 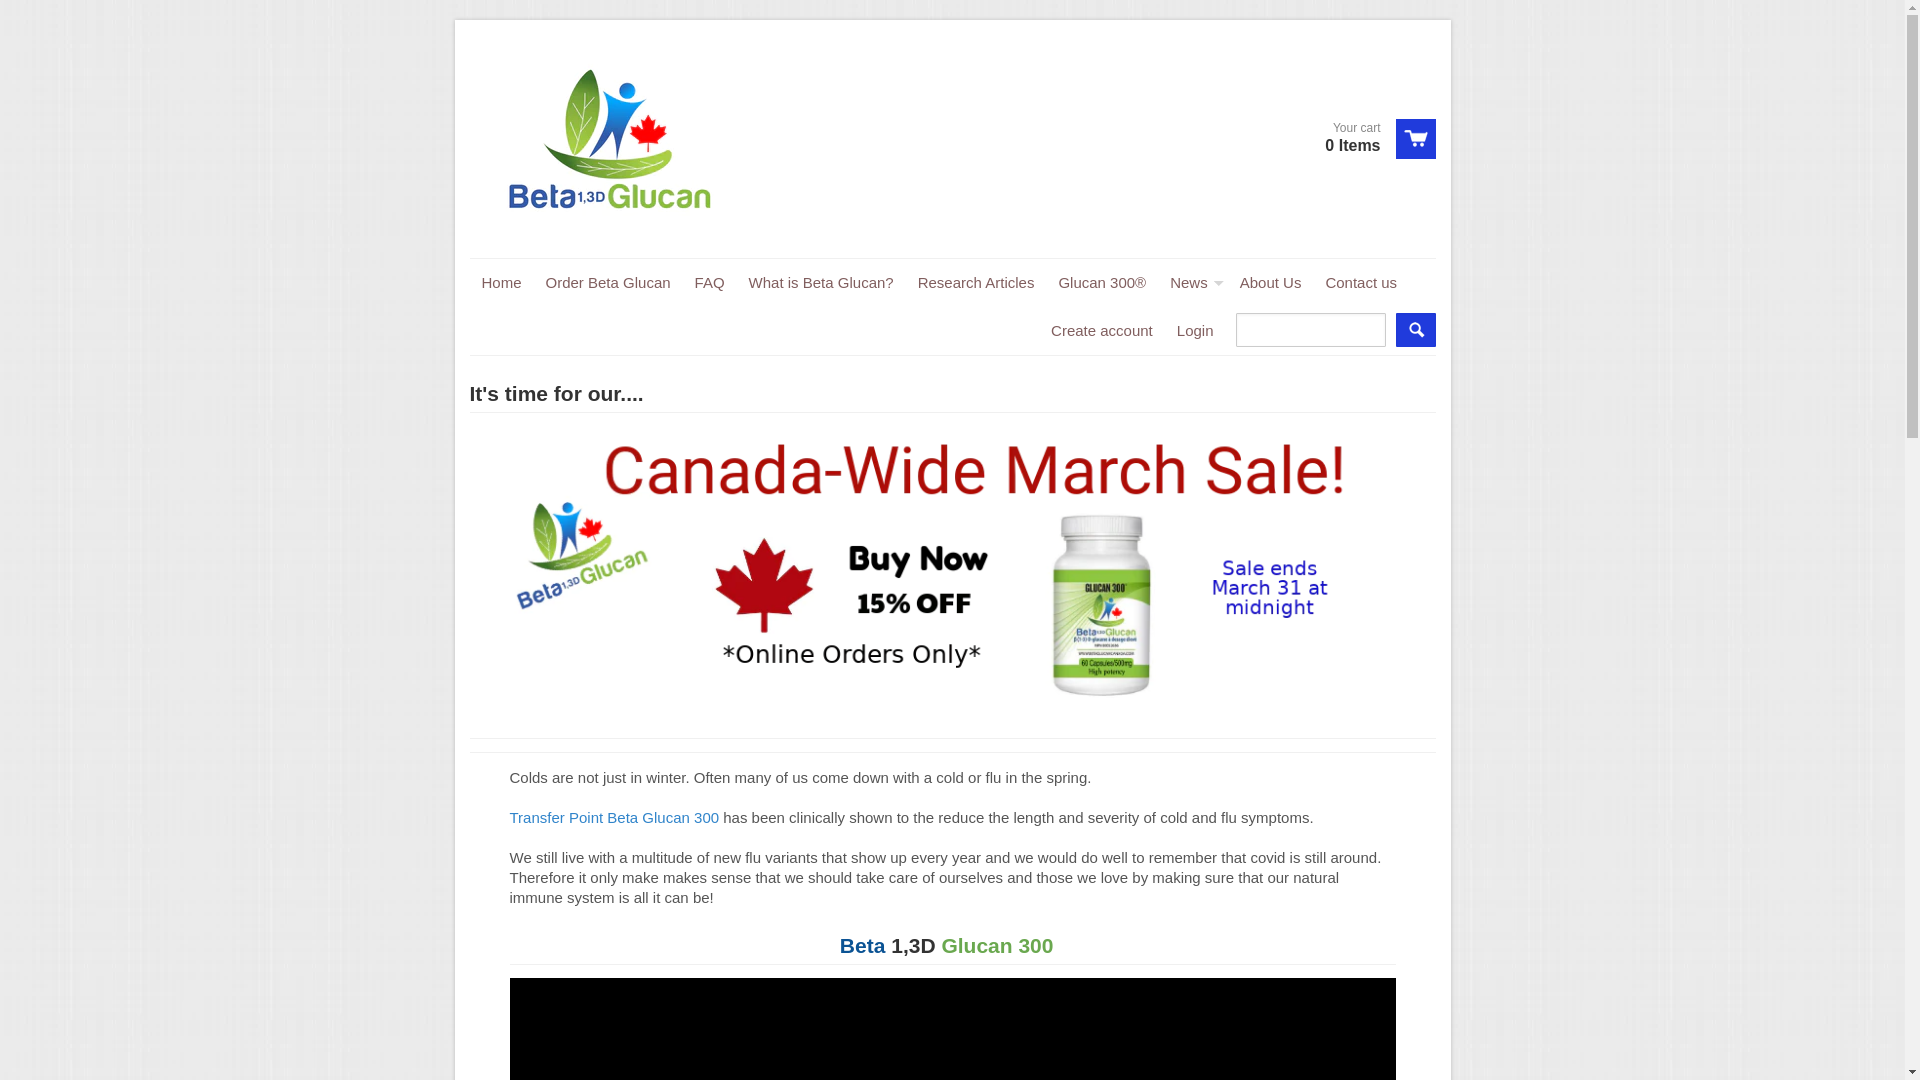 I want to click on Go, so click(x=1416, y=330).